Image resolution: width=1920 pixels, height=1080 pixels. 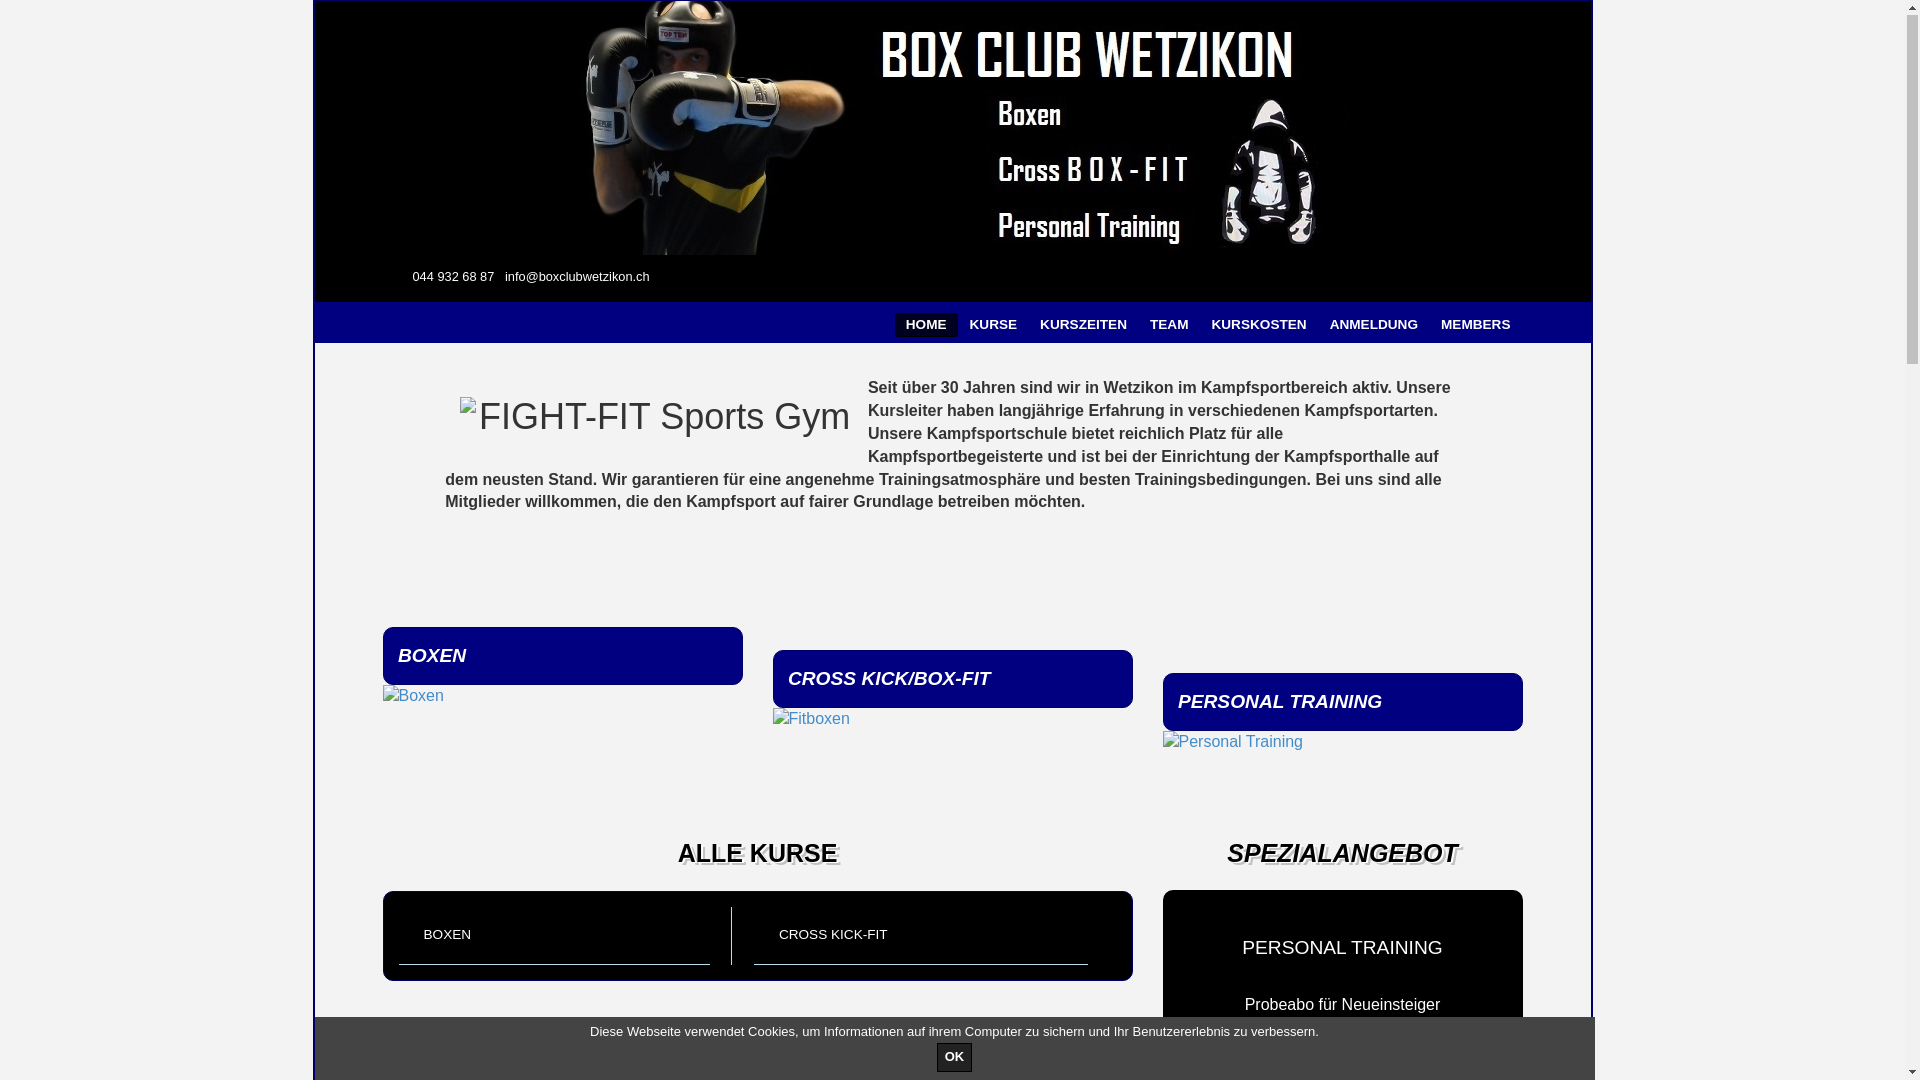 I want to click on KURSZEITEN, so click(x=1084, y=326).